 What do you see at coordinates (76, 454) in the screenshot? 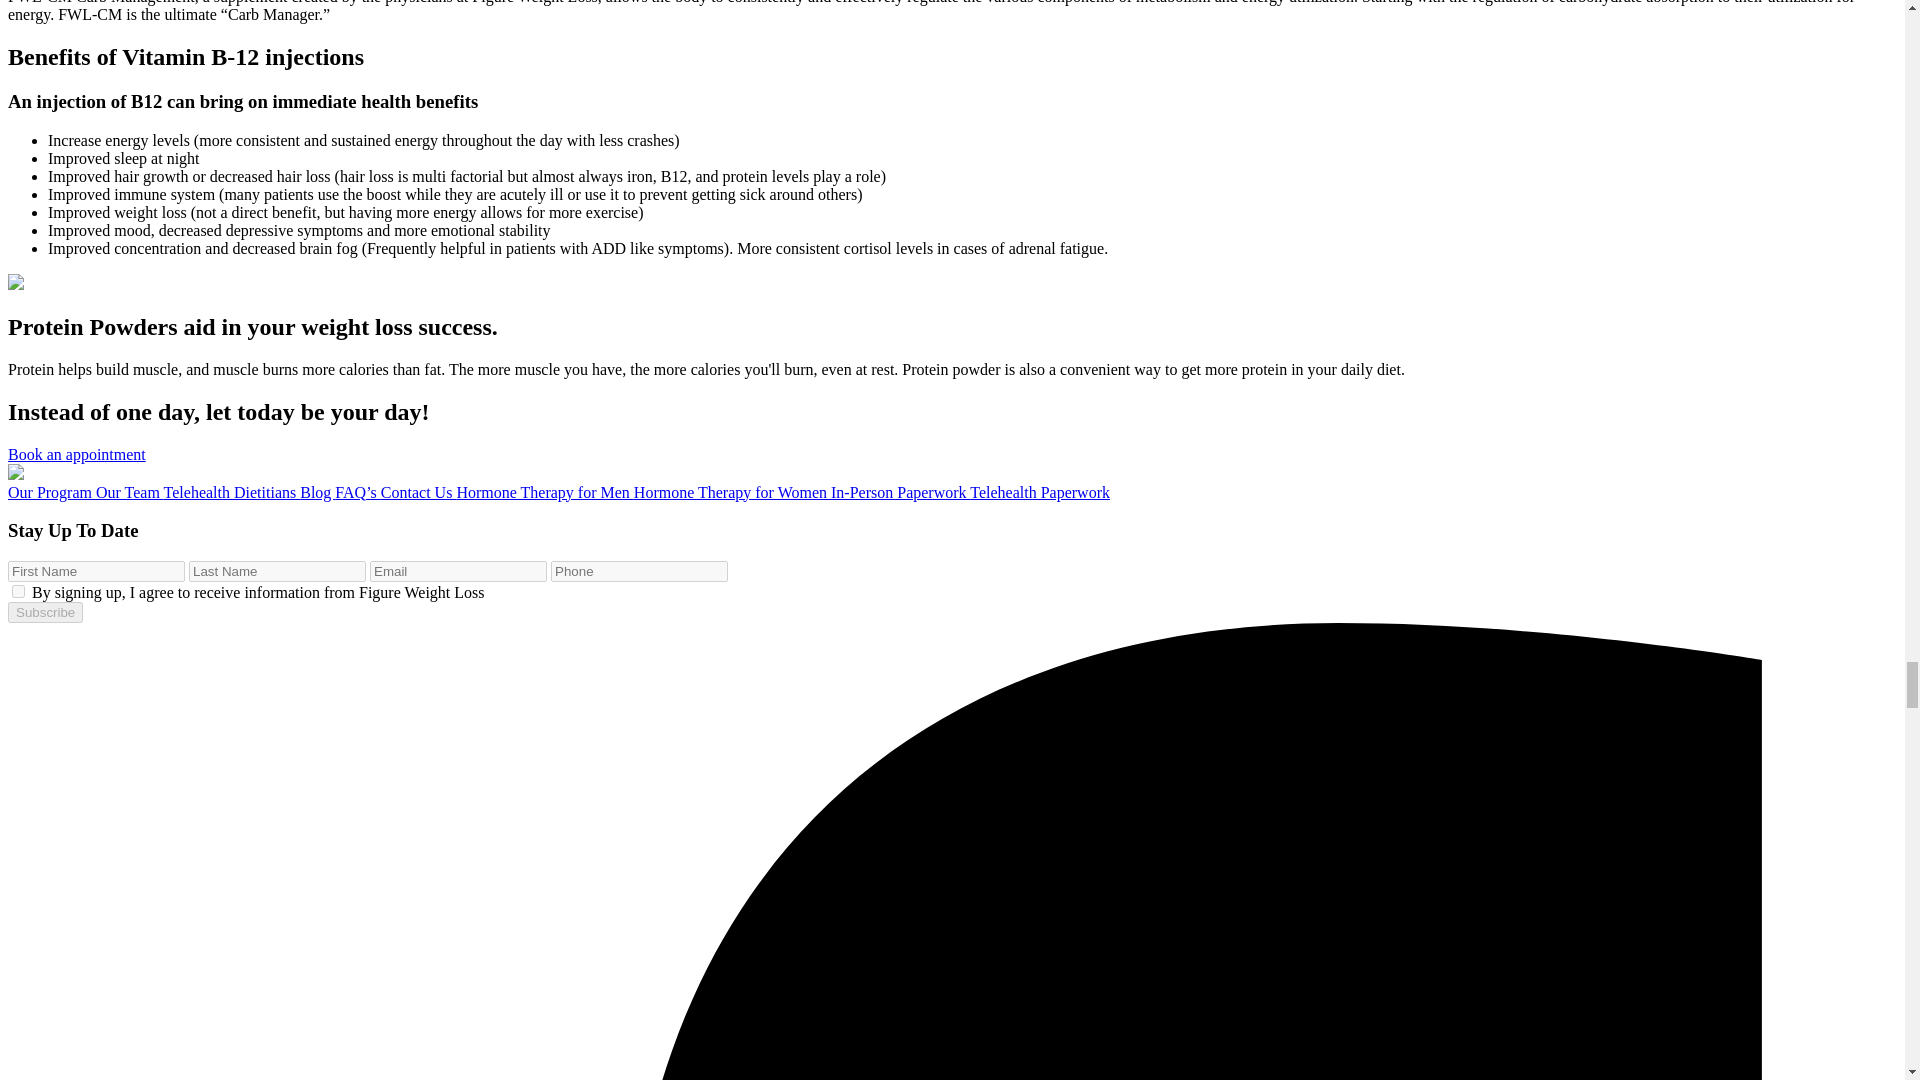
I see `Book an appointment` at bounding box center [76, 454].